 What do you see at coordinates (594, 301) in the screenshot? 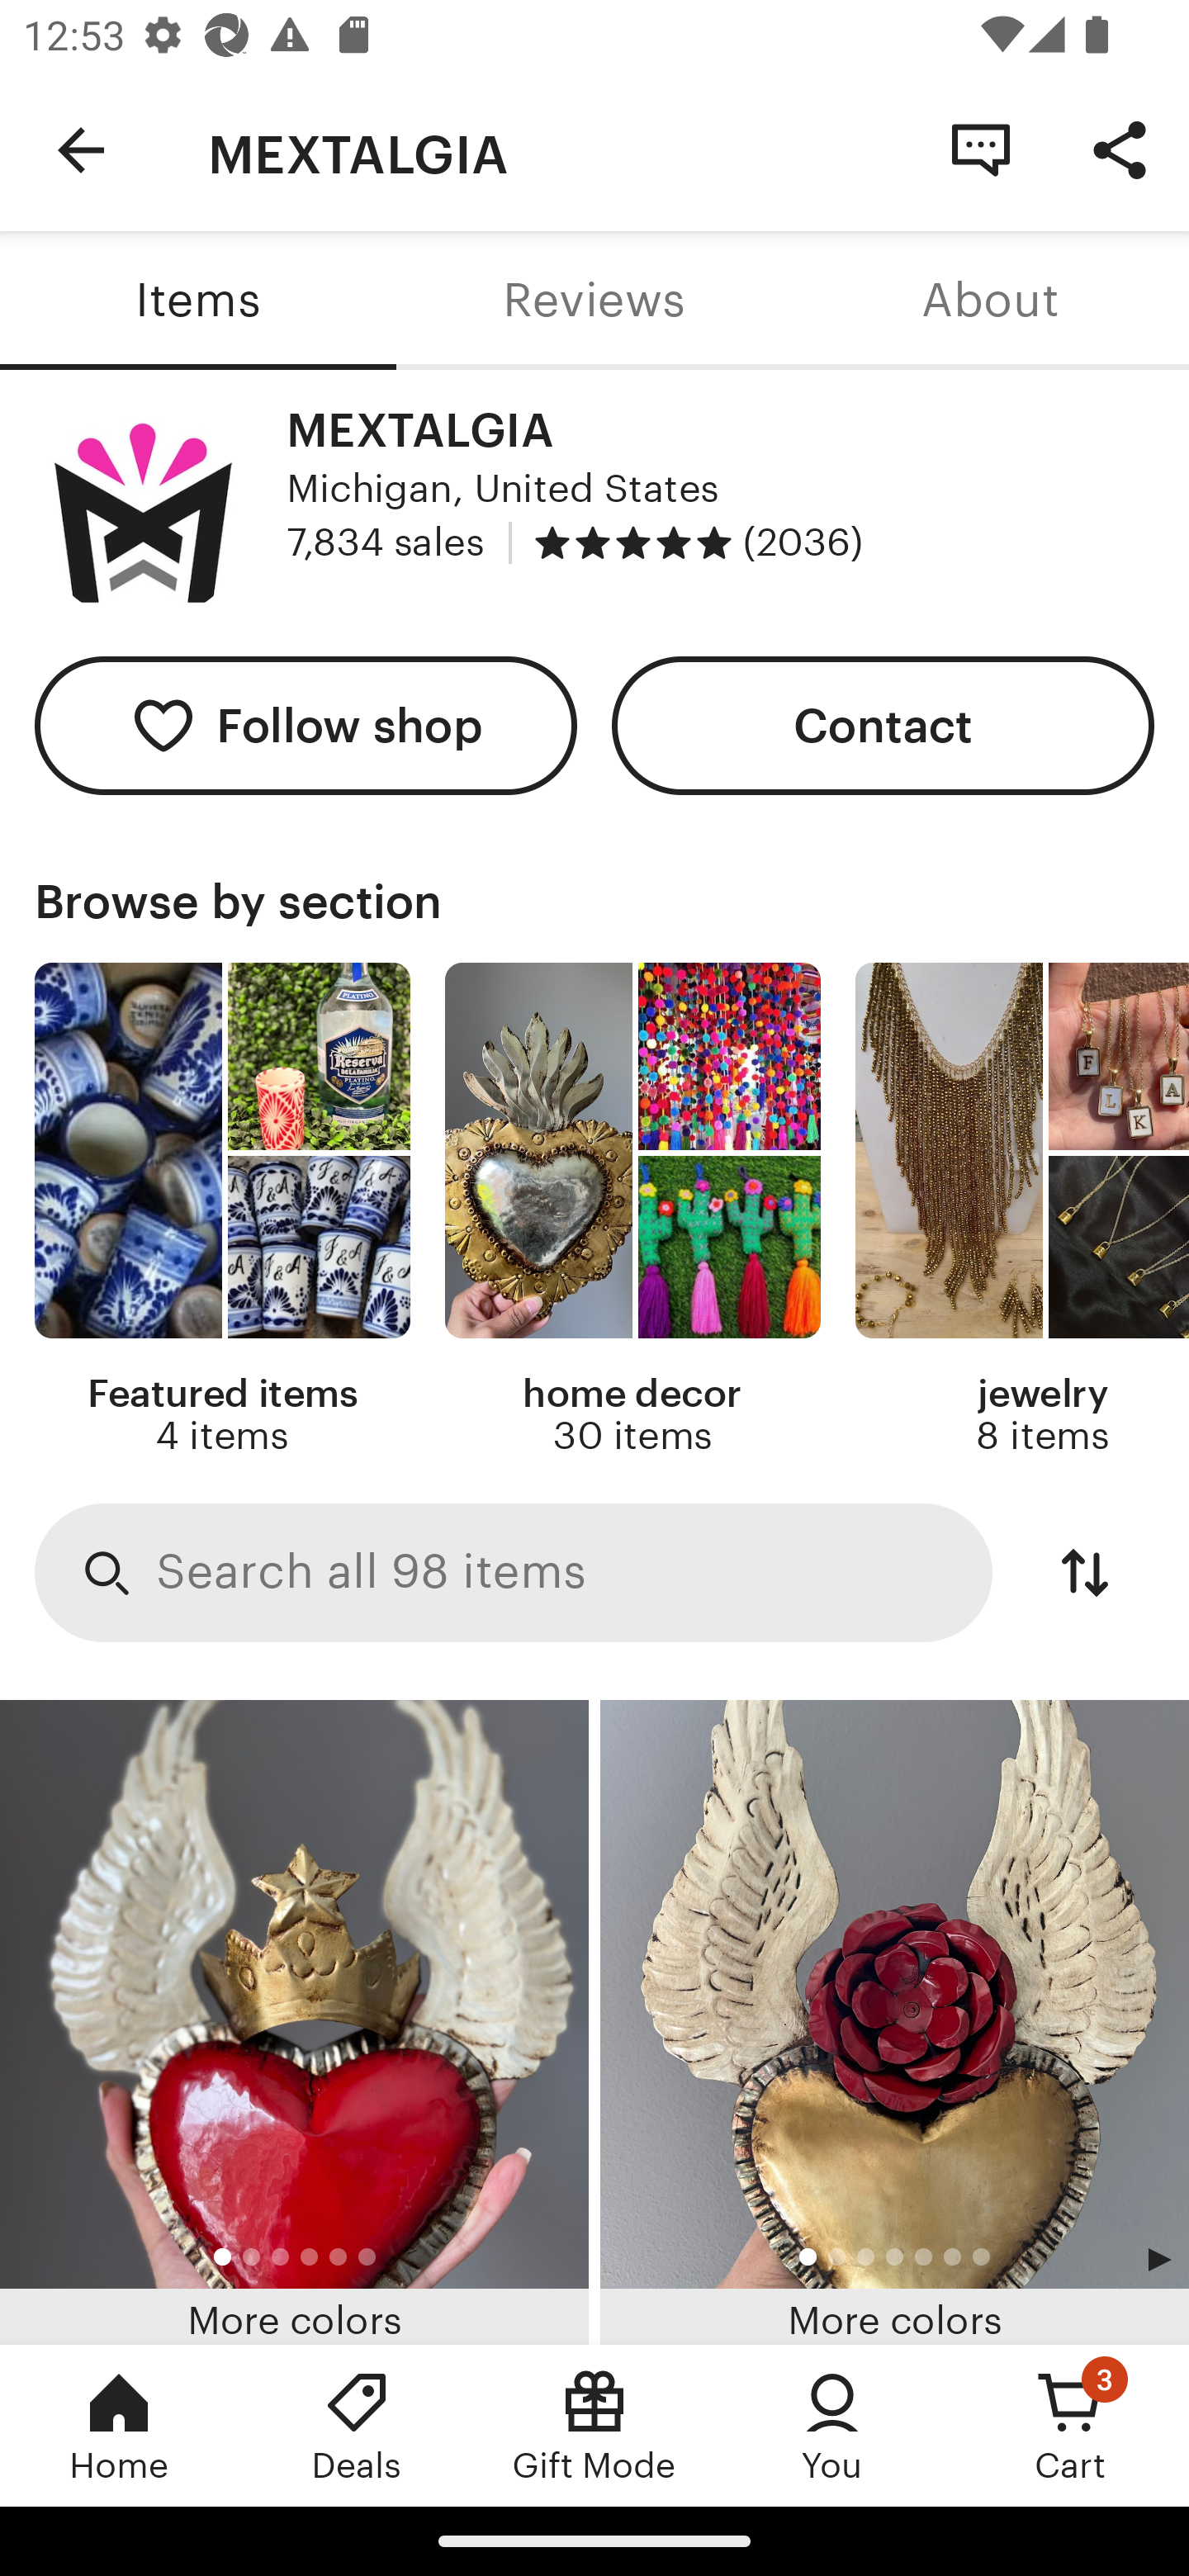
I see `Reviews` at bounding box center [594, 301].